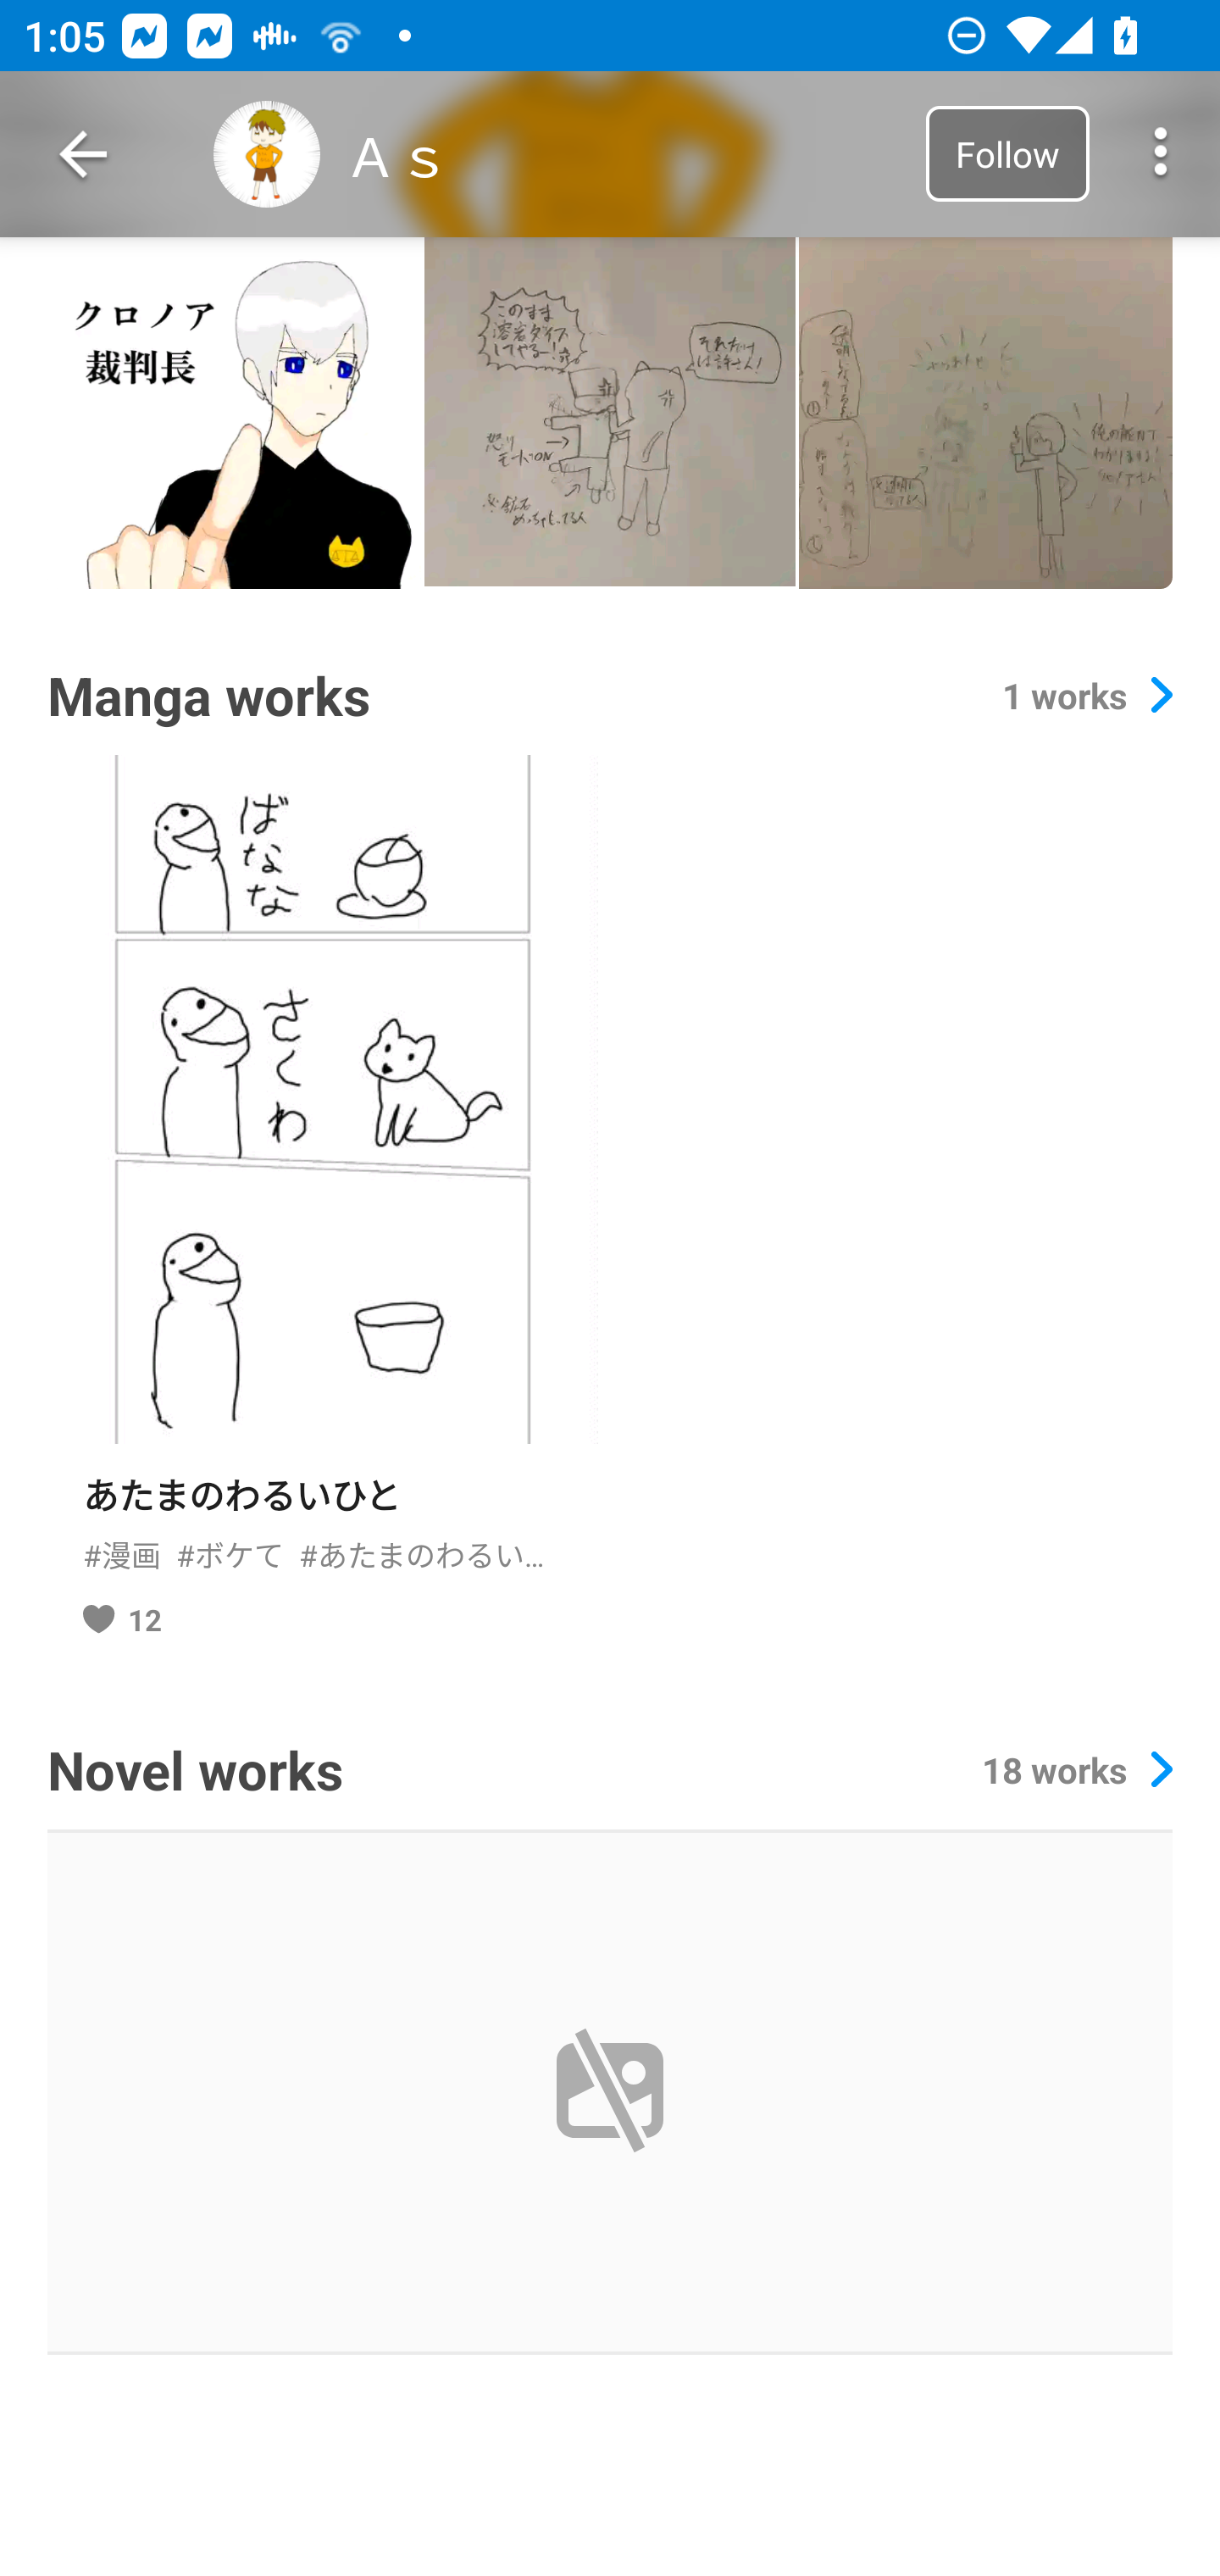 The image size is (1220, 2576). What do you see at coordinates (322, 1208) in the screenshot?
I see `あたまのわるいひと #漫画  #ボケて  #あたまのわるいひと  #成仏  #ボツ案 12` at bounding box center [322, 1208].